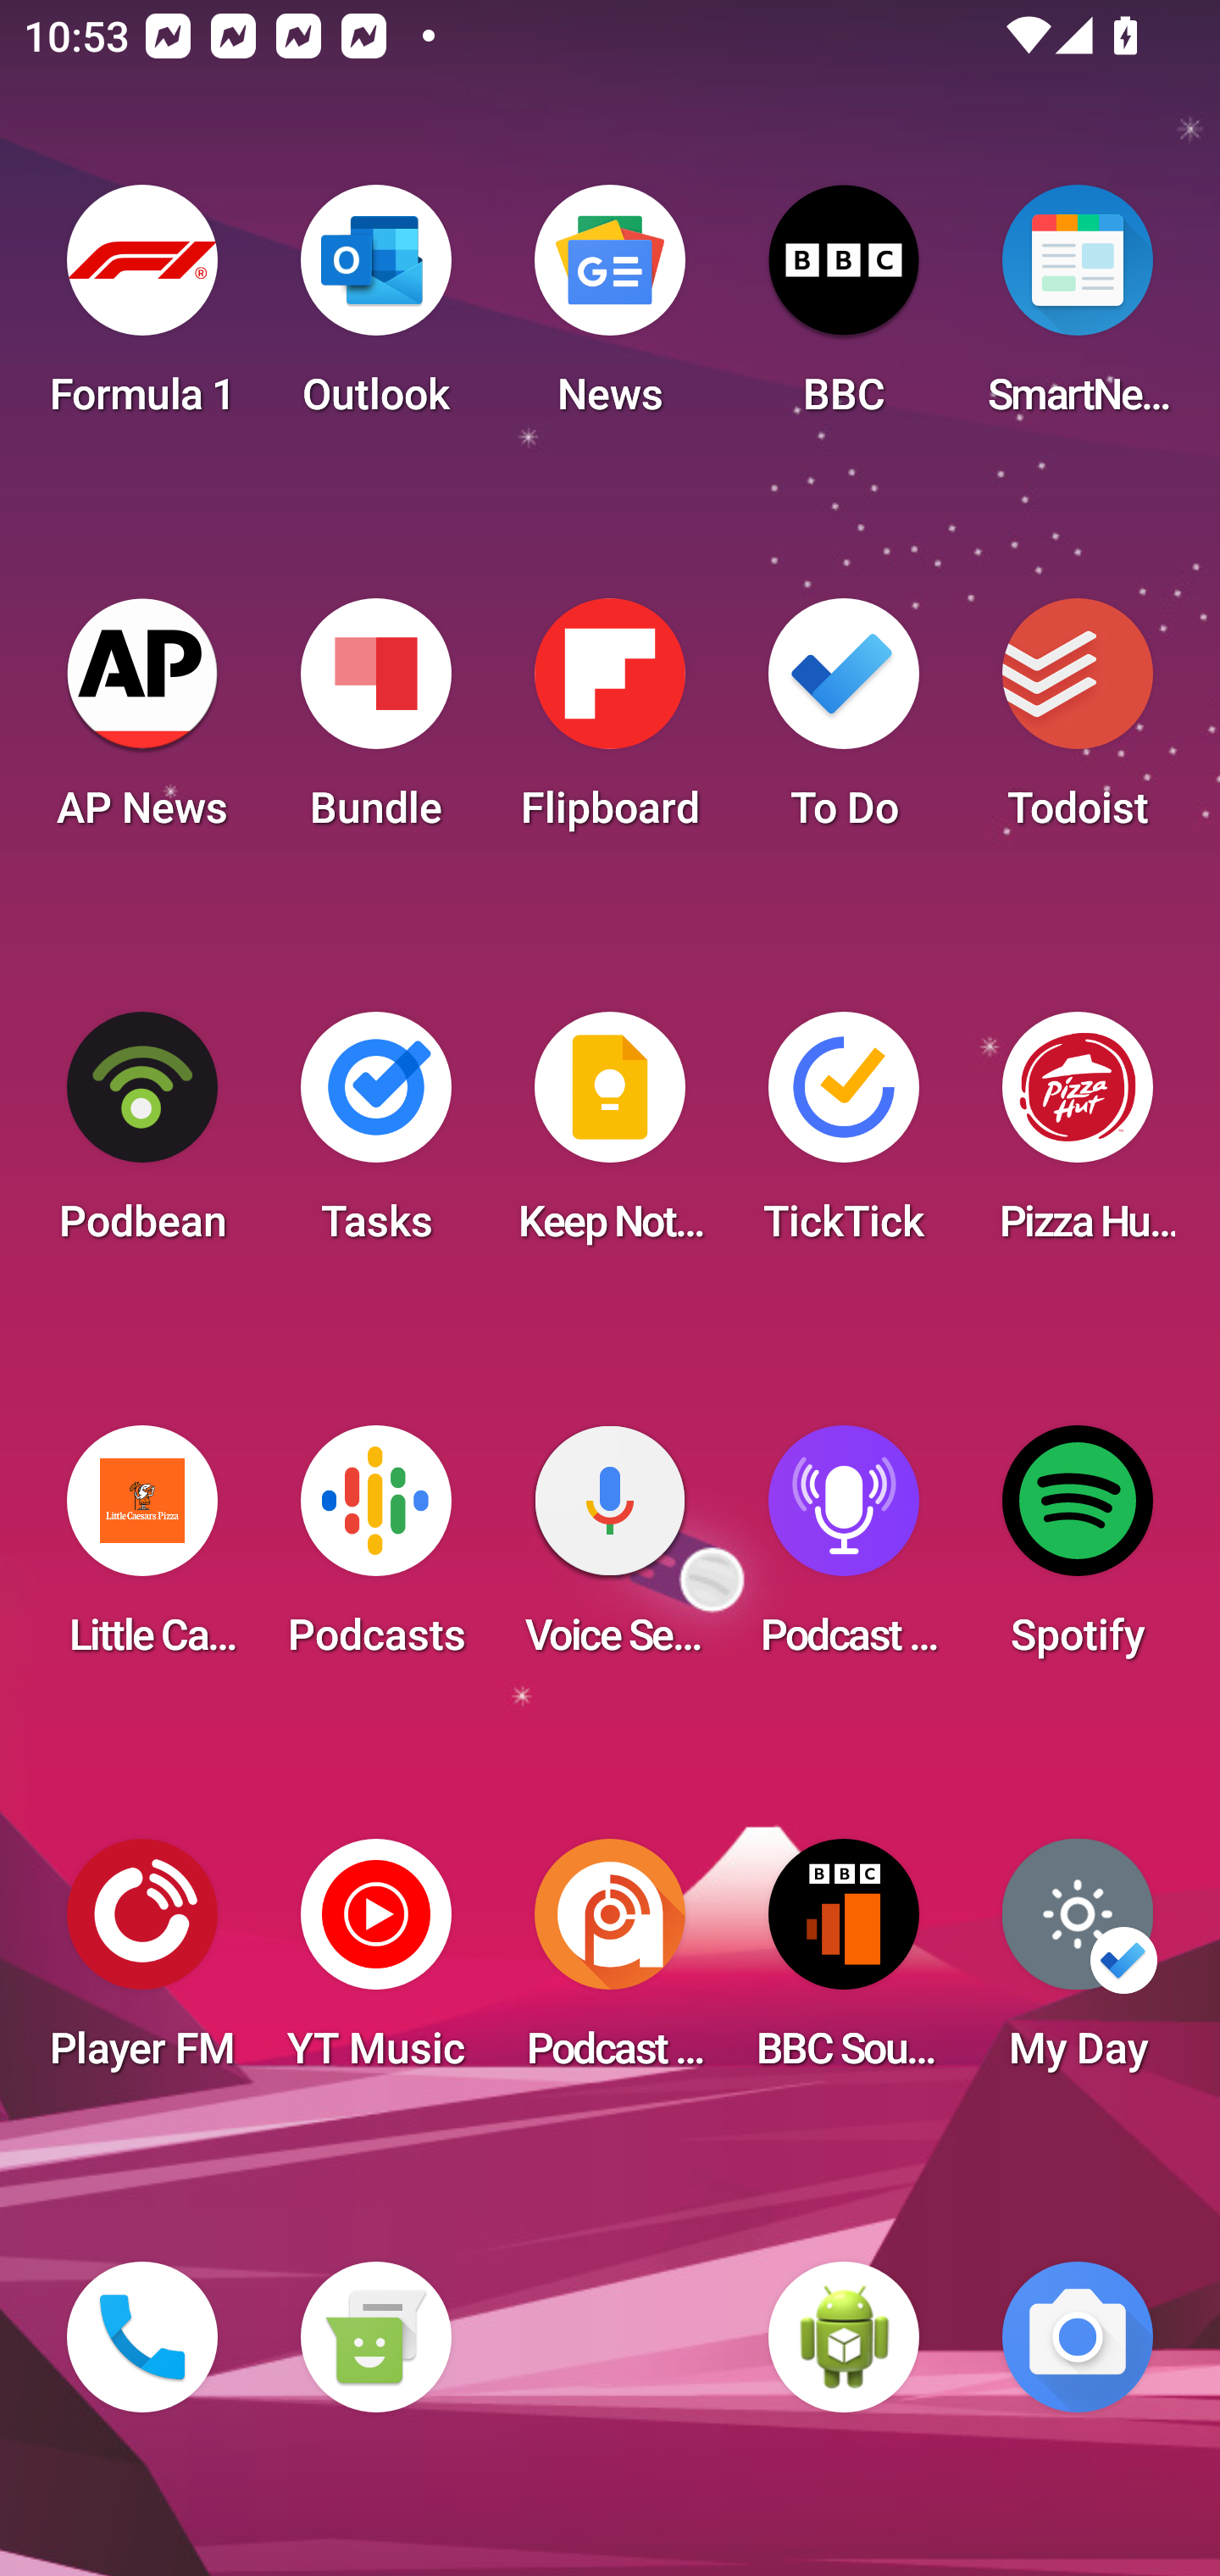 The height and width of the screenshot is (2576, 1220). What do you see at coordinates (375, 724) in the screenshot?
I see `Bundle` at bounding box center [375, 724].